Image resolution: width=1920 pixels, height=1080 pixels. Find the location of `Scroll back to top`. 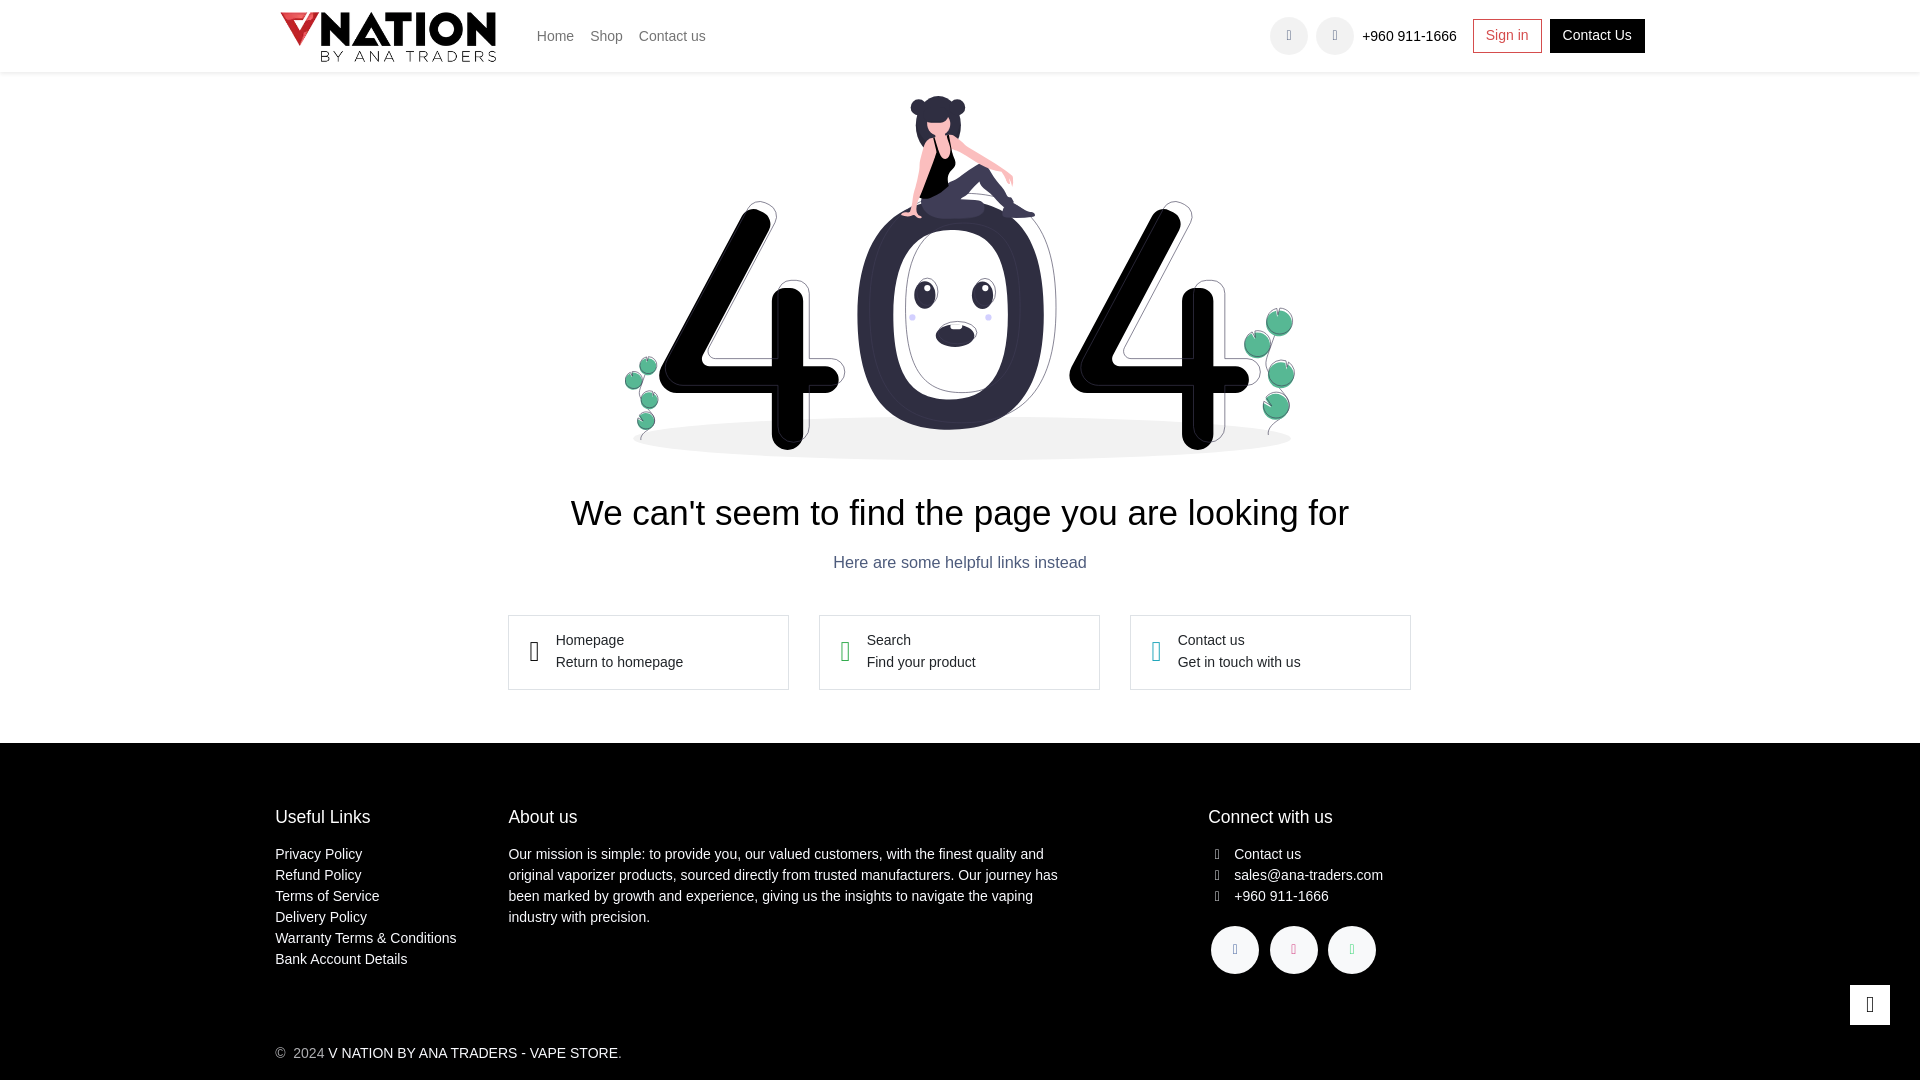

Scroll back to top is located at coordinates (672, 36).